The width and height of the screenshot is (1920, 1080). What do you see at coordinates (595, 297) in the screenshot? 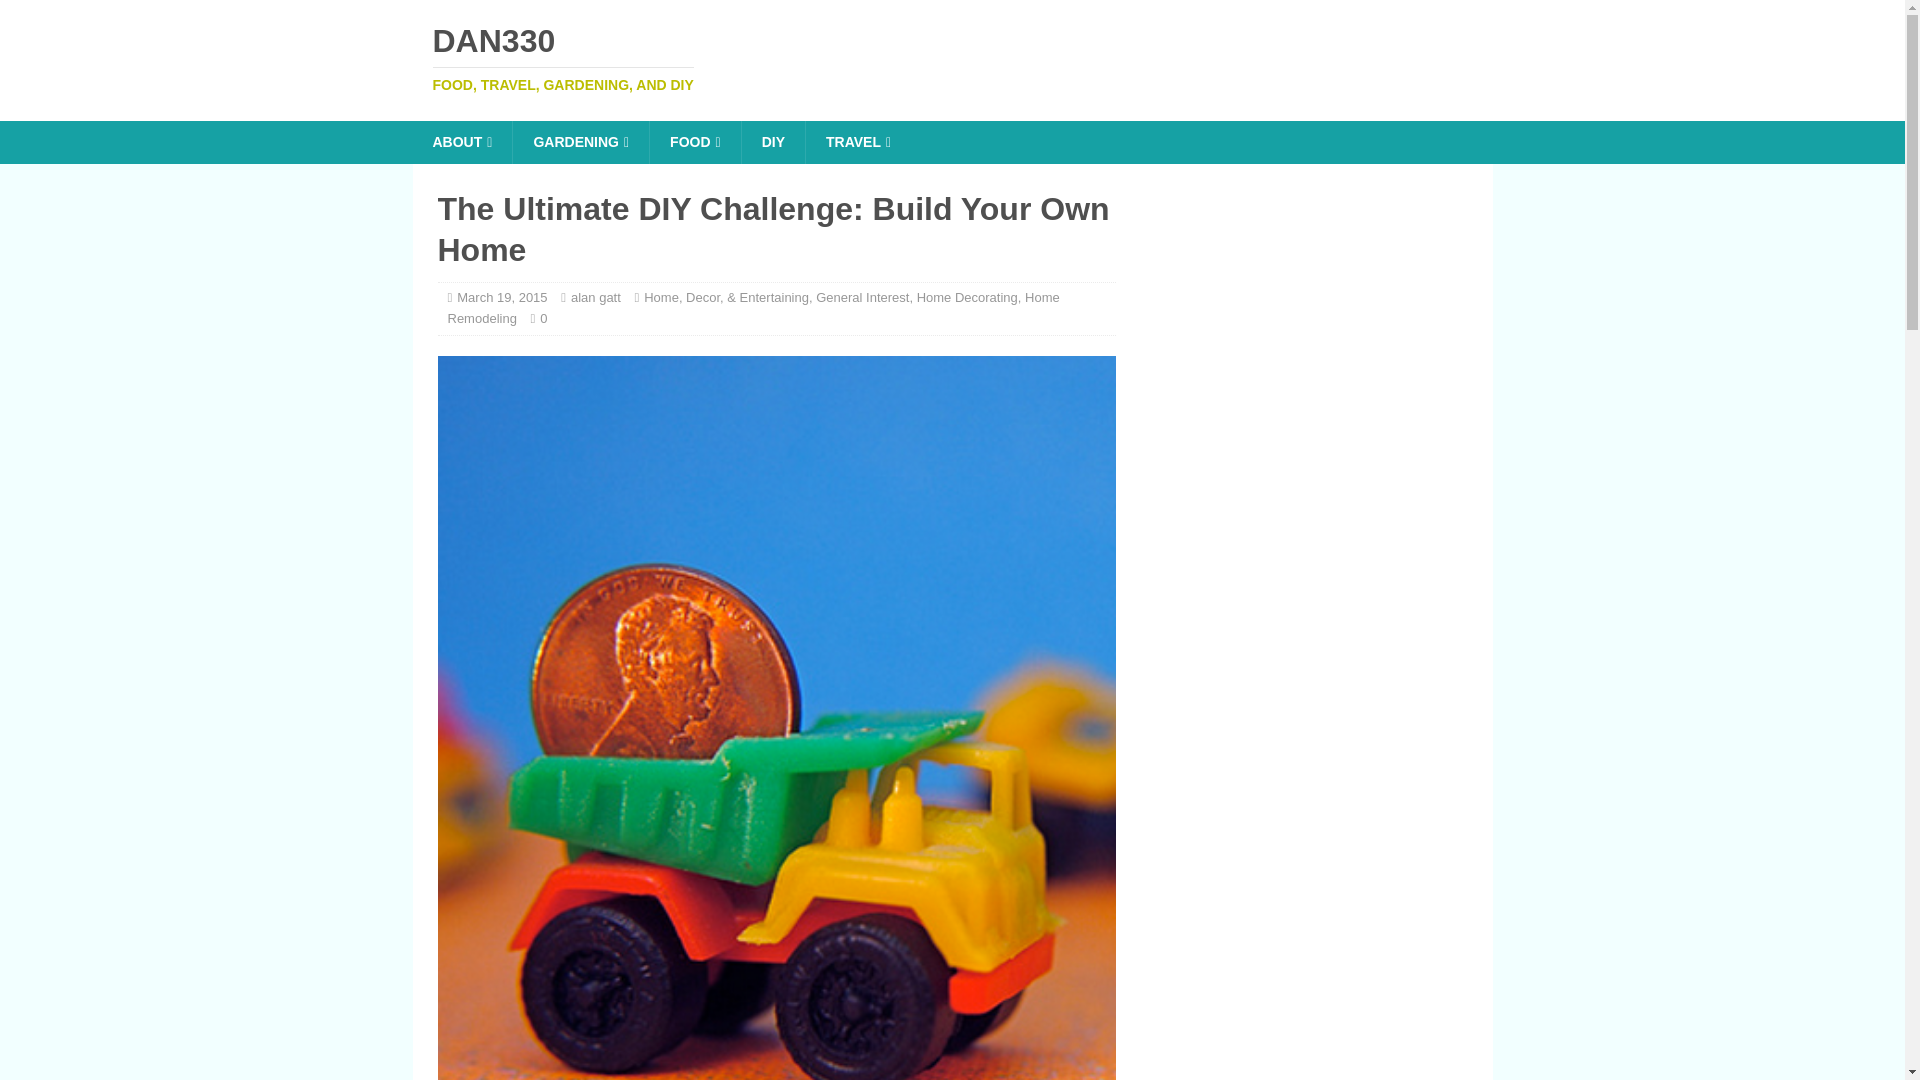
I see `alan gatt` at bounding box center [595, 297].